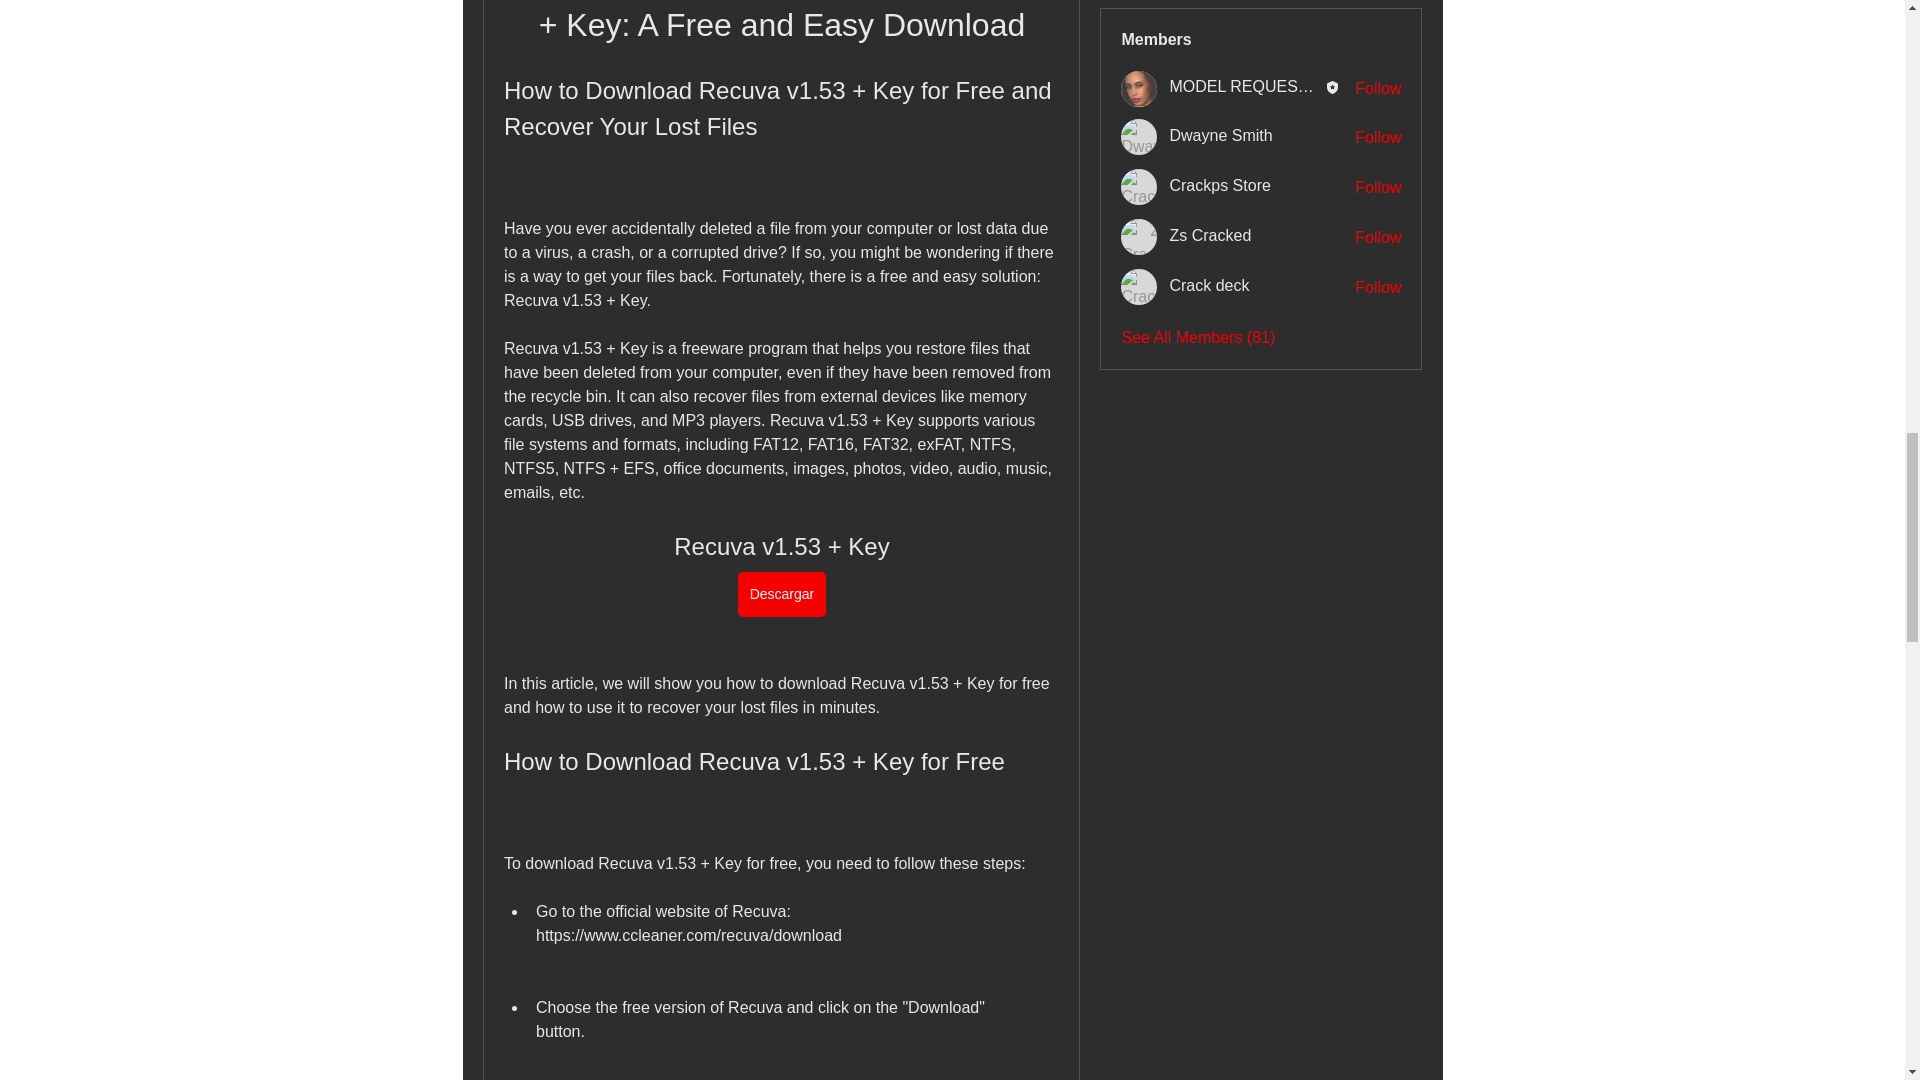  What do you see at coordinates (1219, 186) in the screenshot?
I see `Crackps Store` at bounding box center [1219, 186].